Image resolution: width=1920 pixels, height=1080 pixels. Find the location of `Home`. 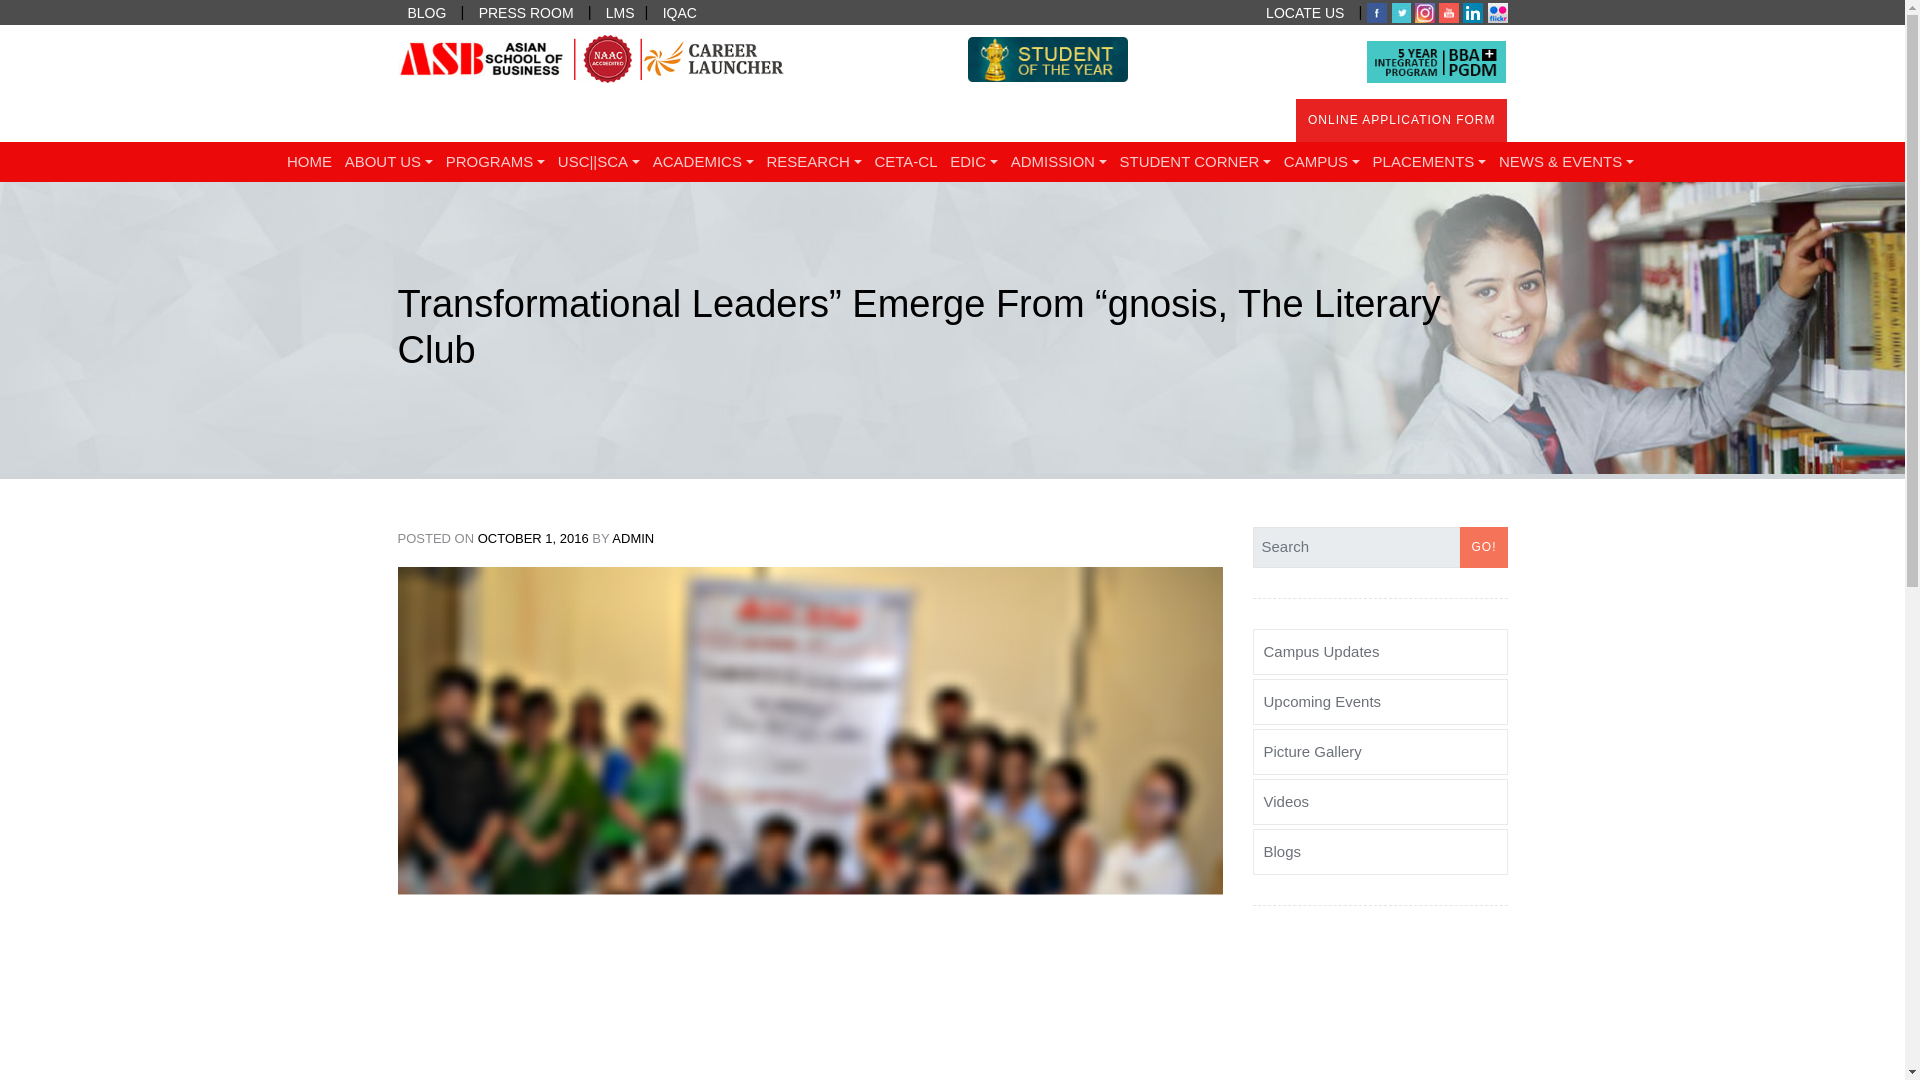

Home is located at coordinates (310, 162).